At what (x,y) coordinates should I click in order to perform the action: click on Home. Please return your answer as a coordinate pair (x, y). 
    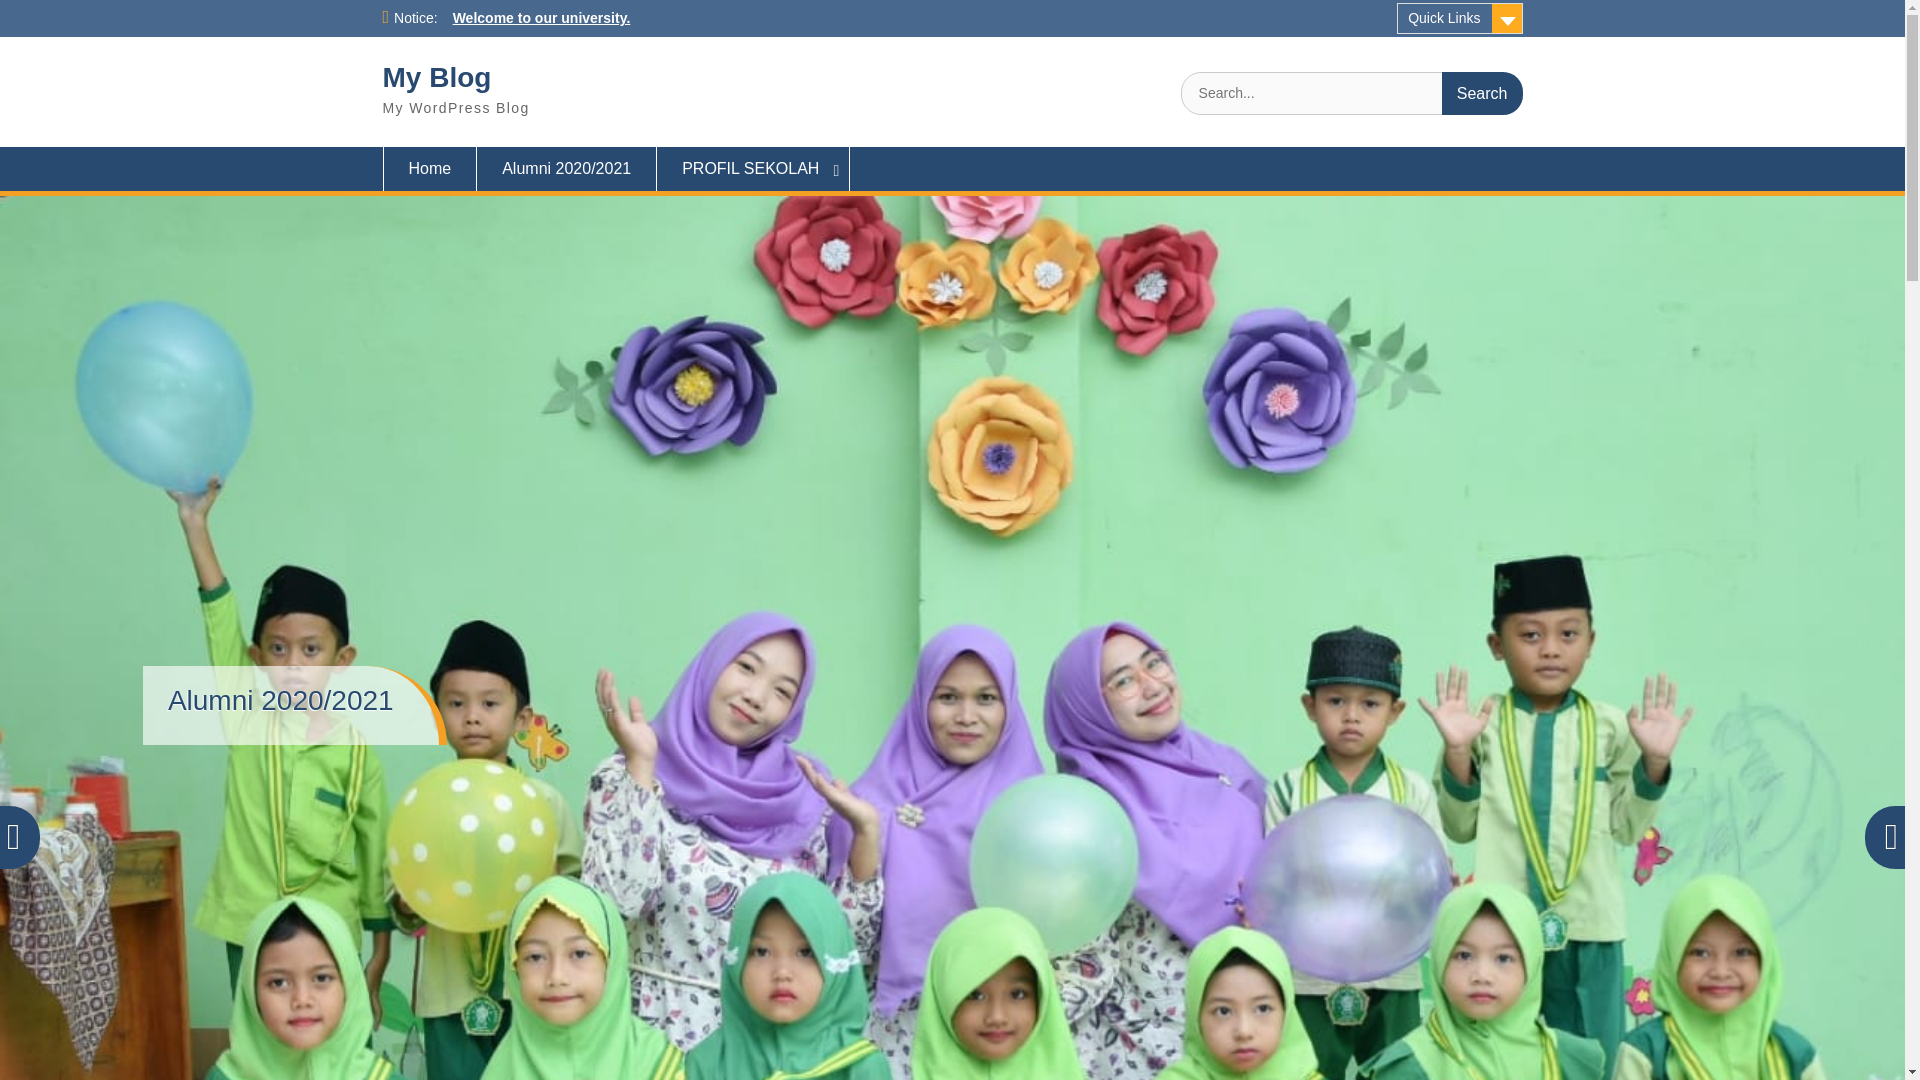
    Looking at the image, I should click on (429, 168).